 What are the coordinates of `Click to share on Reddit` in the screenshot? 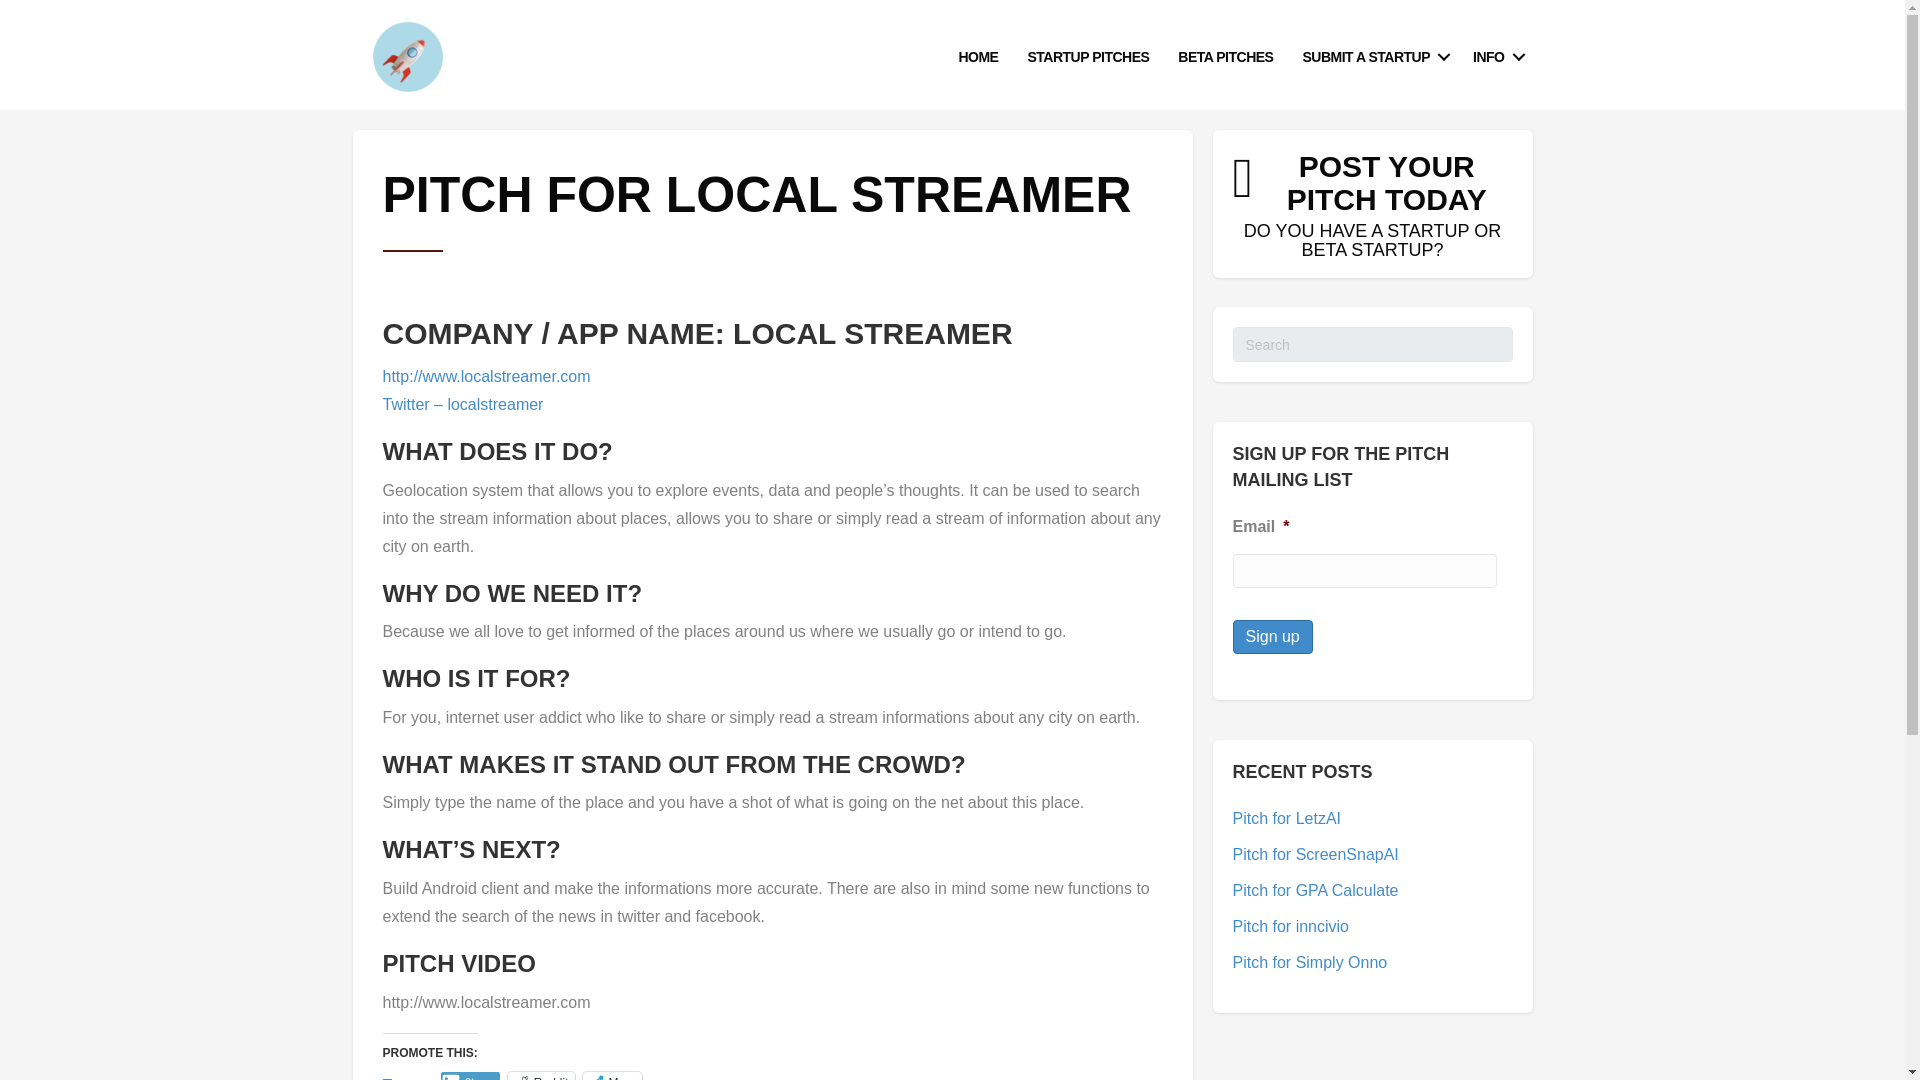 It's located at (541, 1076).